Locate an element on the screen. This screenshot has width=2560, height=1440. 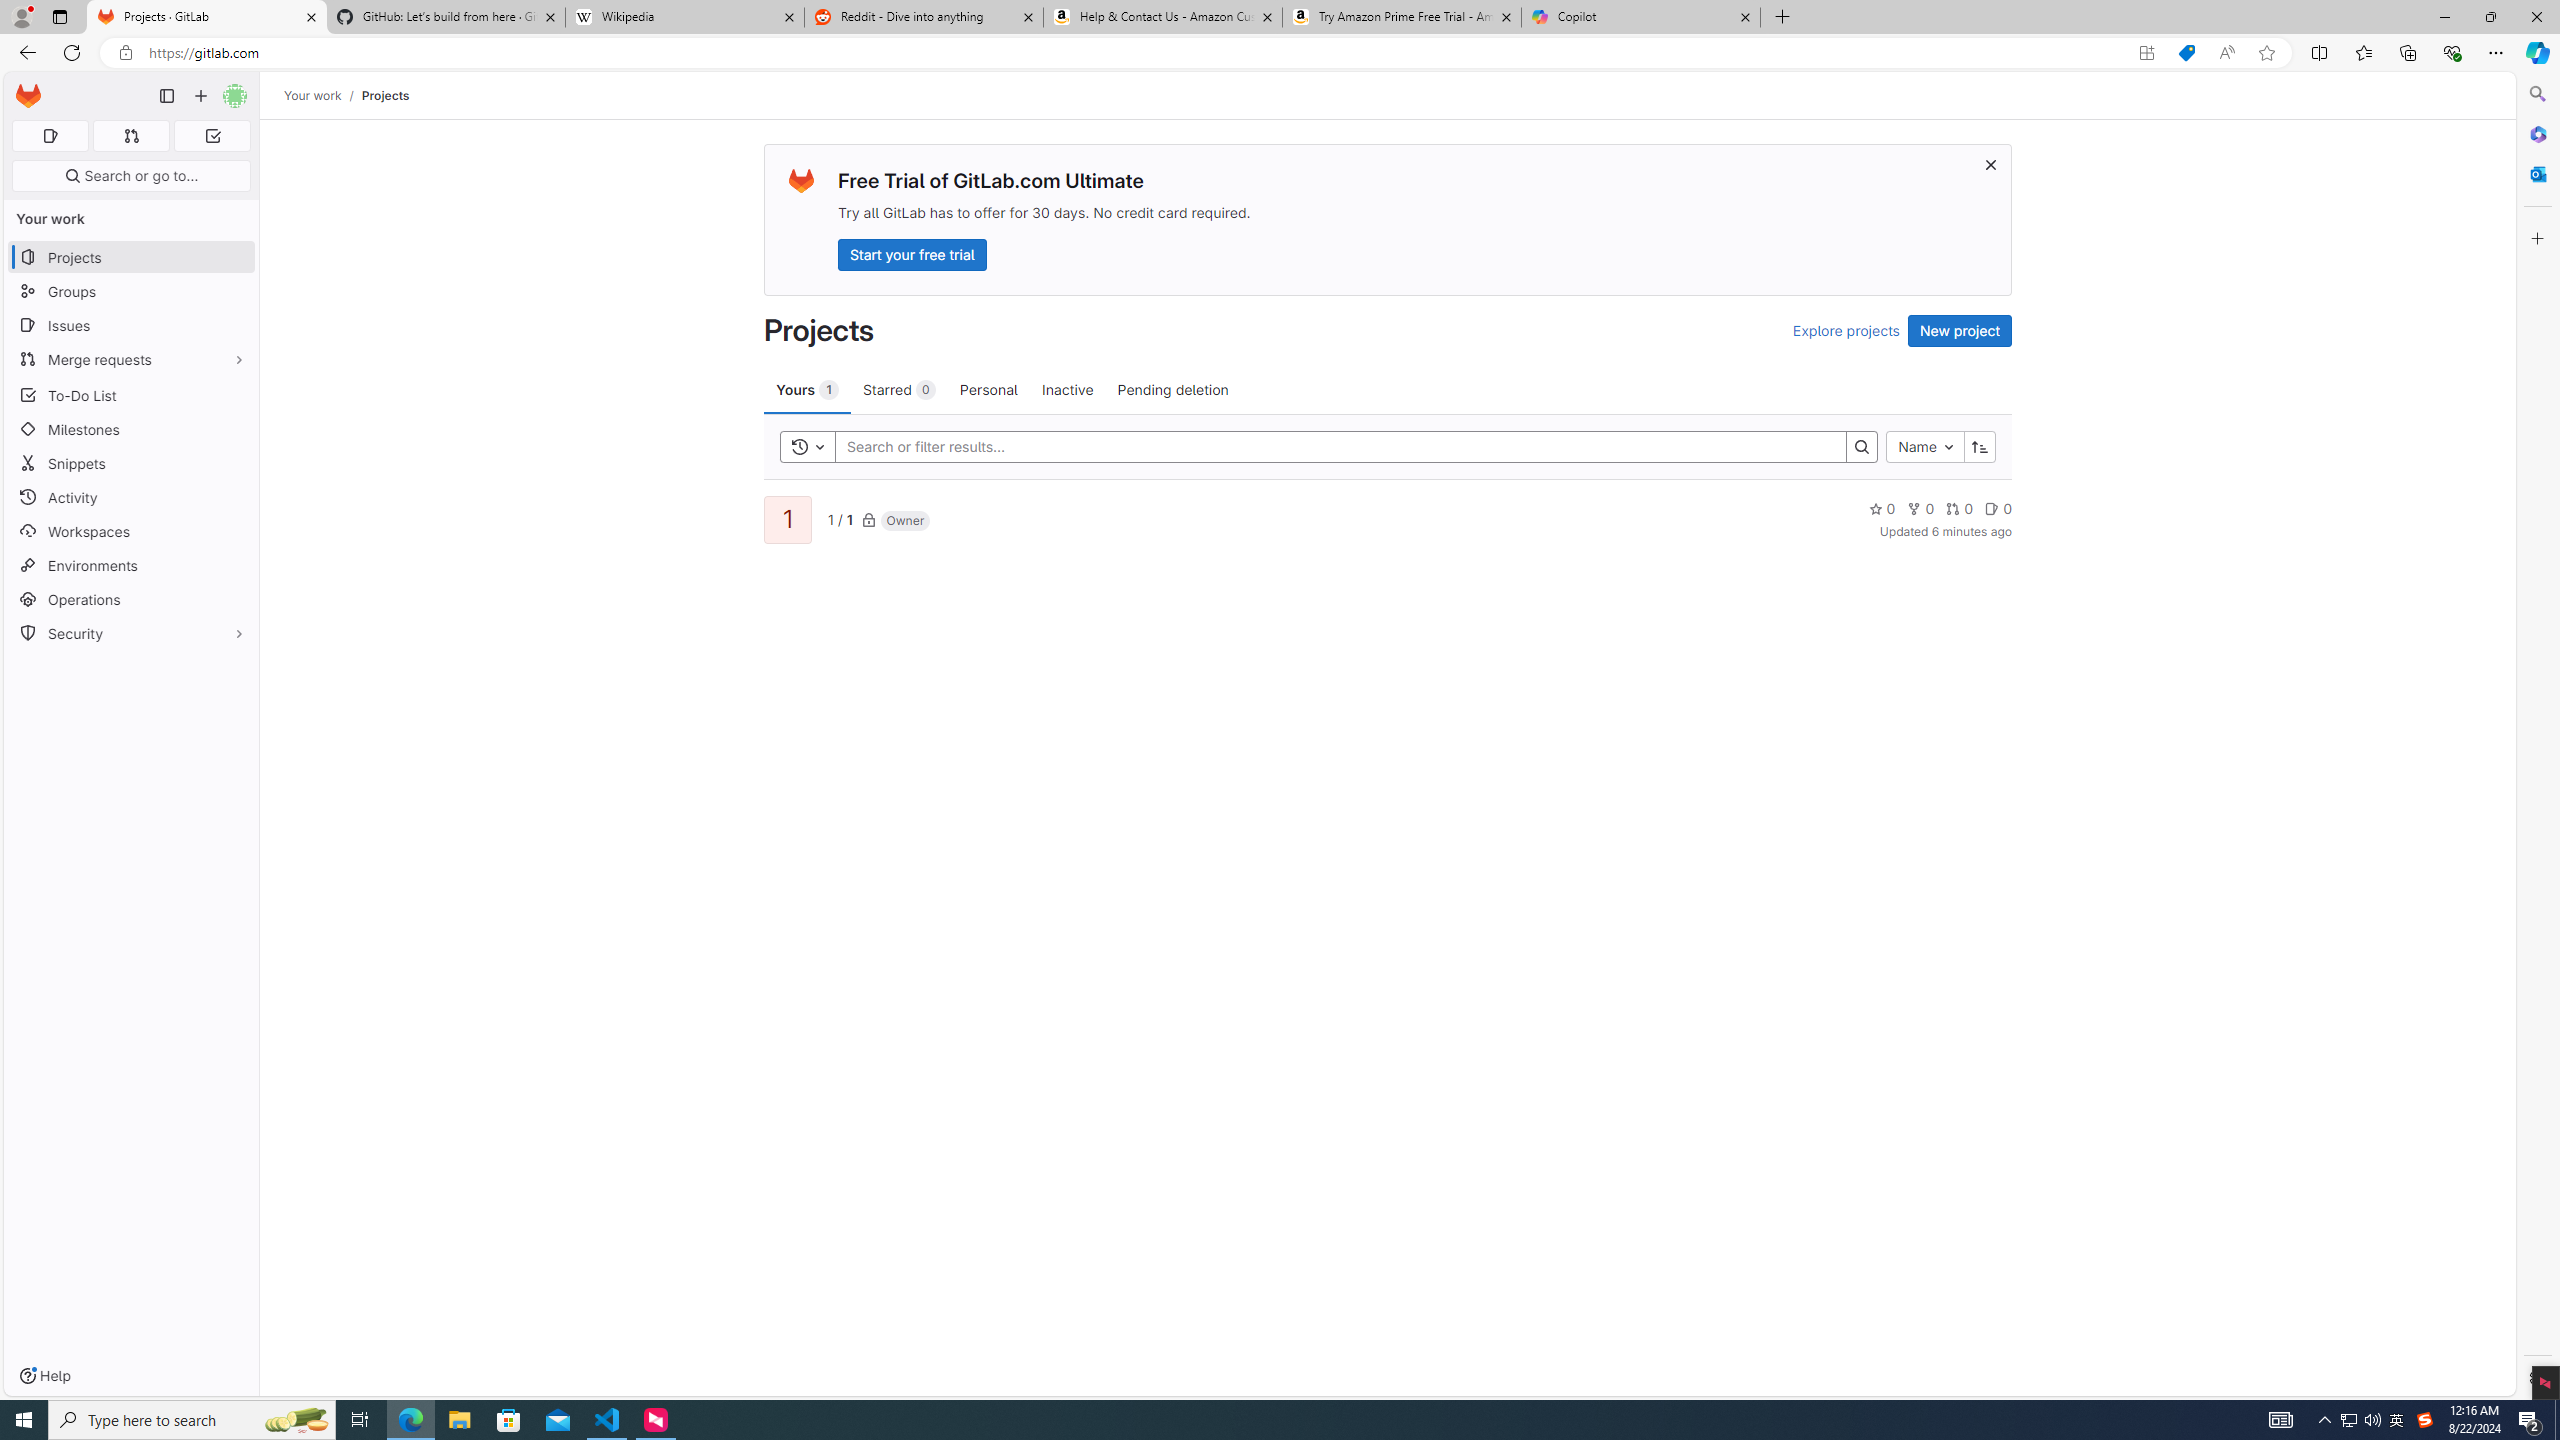
Name is located at coordinates (1926, 446).